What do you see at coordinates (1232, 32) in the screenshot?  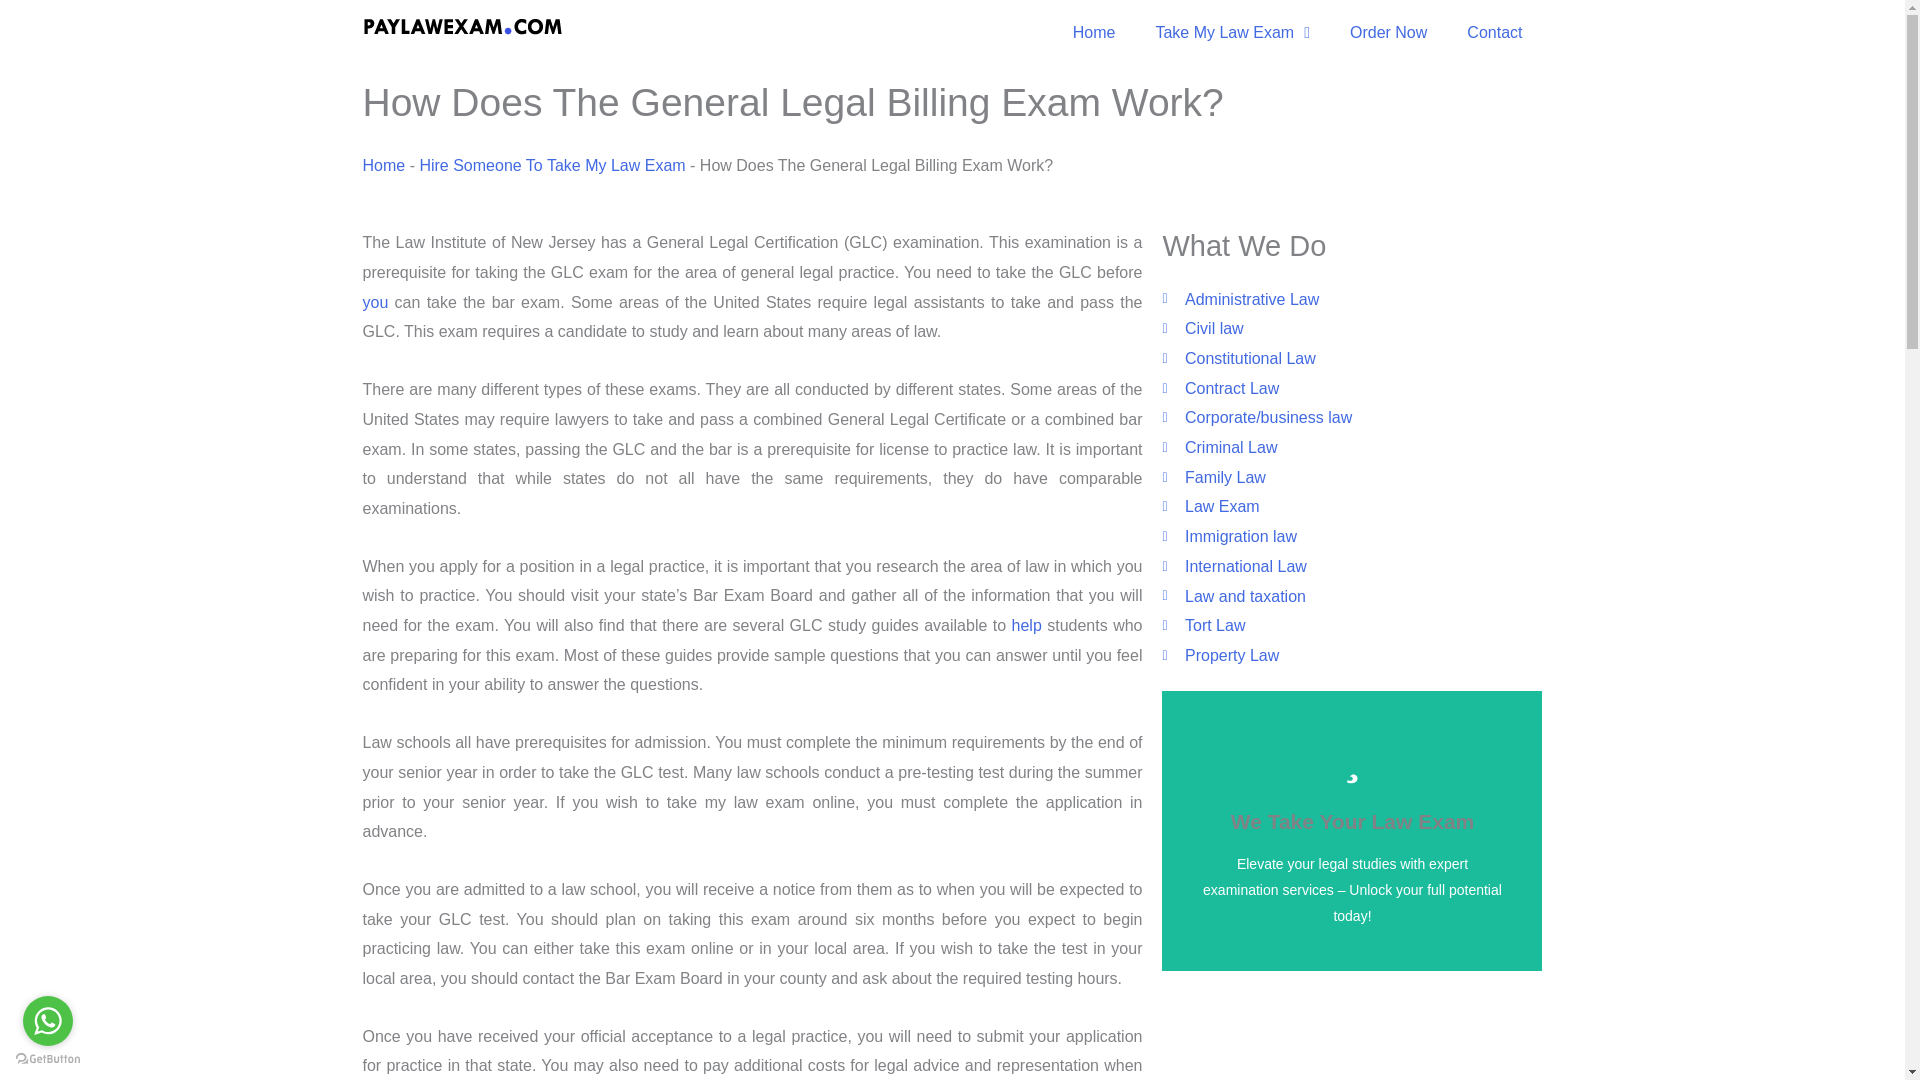 I see `Take My Law Exam` at bounding box center [1232, 32].